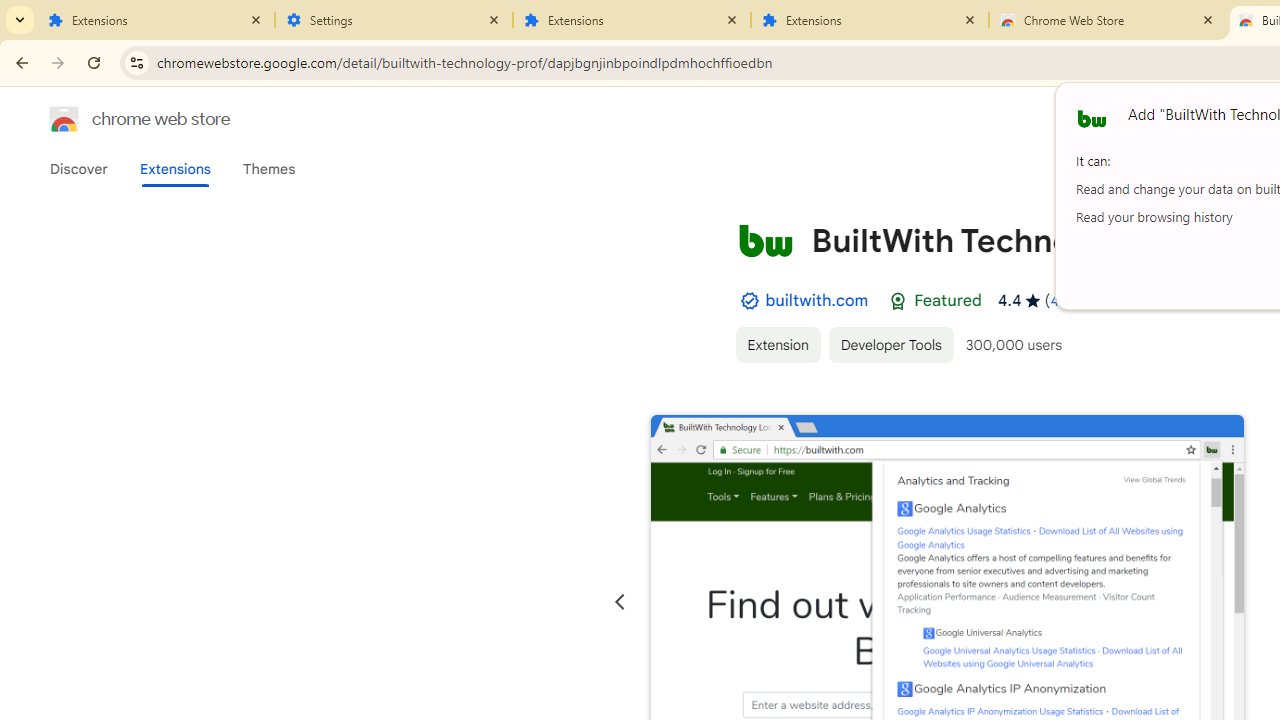 Image resolution: width=1280 pixels, height=720 pixels. I want to click on Extensions, so click(632, 20).